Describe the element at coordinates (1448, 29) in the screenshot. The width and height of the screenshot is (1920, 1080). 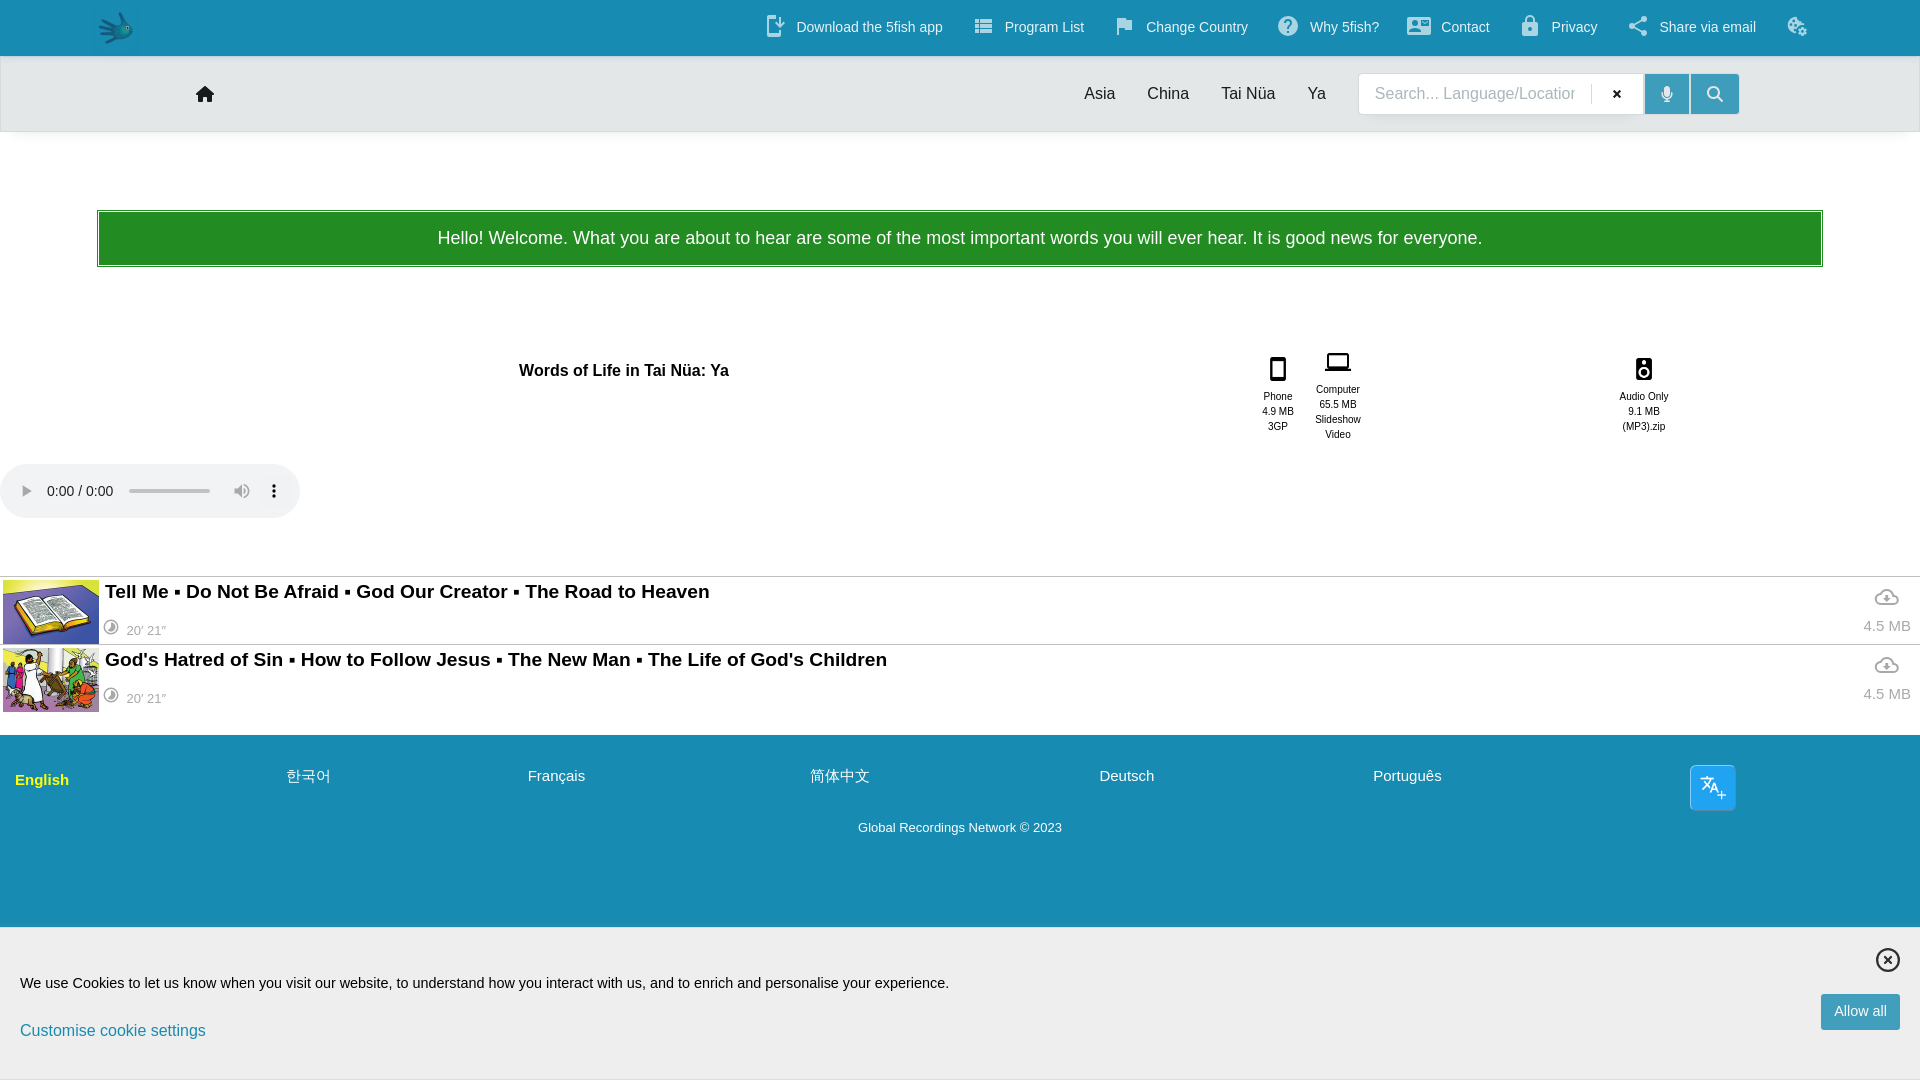
I see `Reset cookies` at that location.